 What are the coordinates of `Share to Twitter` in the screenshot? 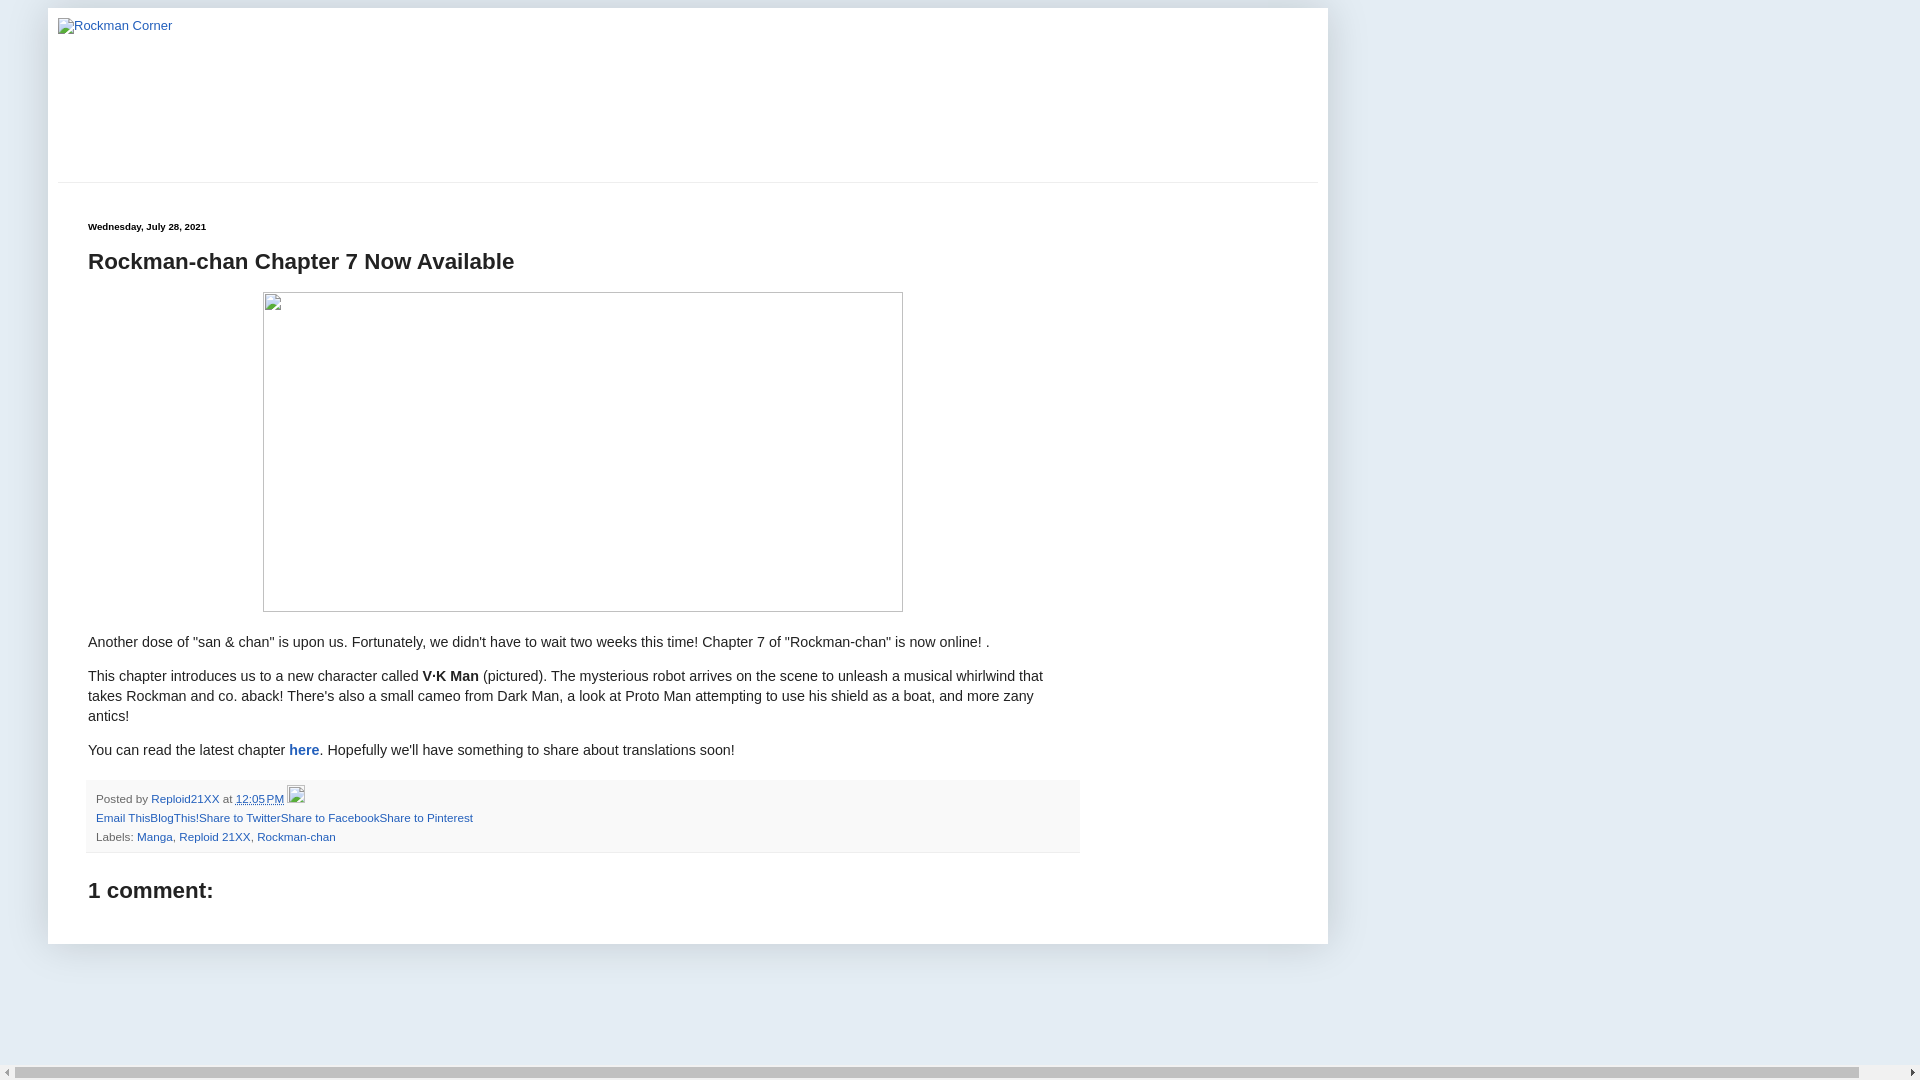 It's located at (240, 818).